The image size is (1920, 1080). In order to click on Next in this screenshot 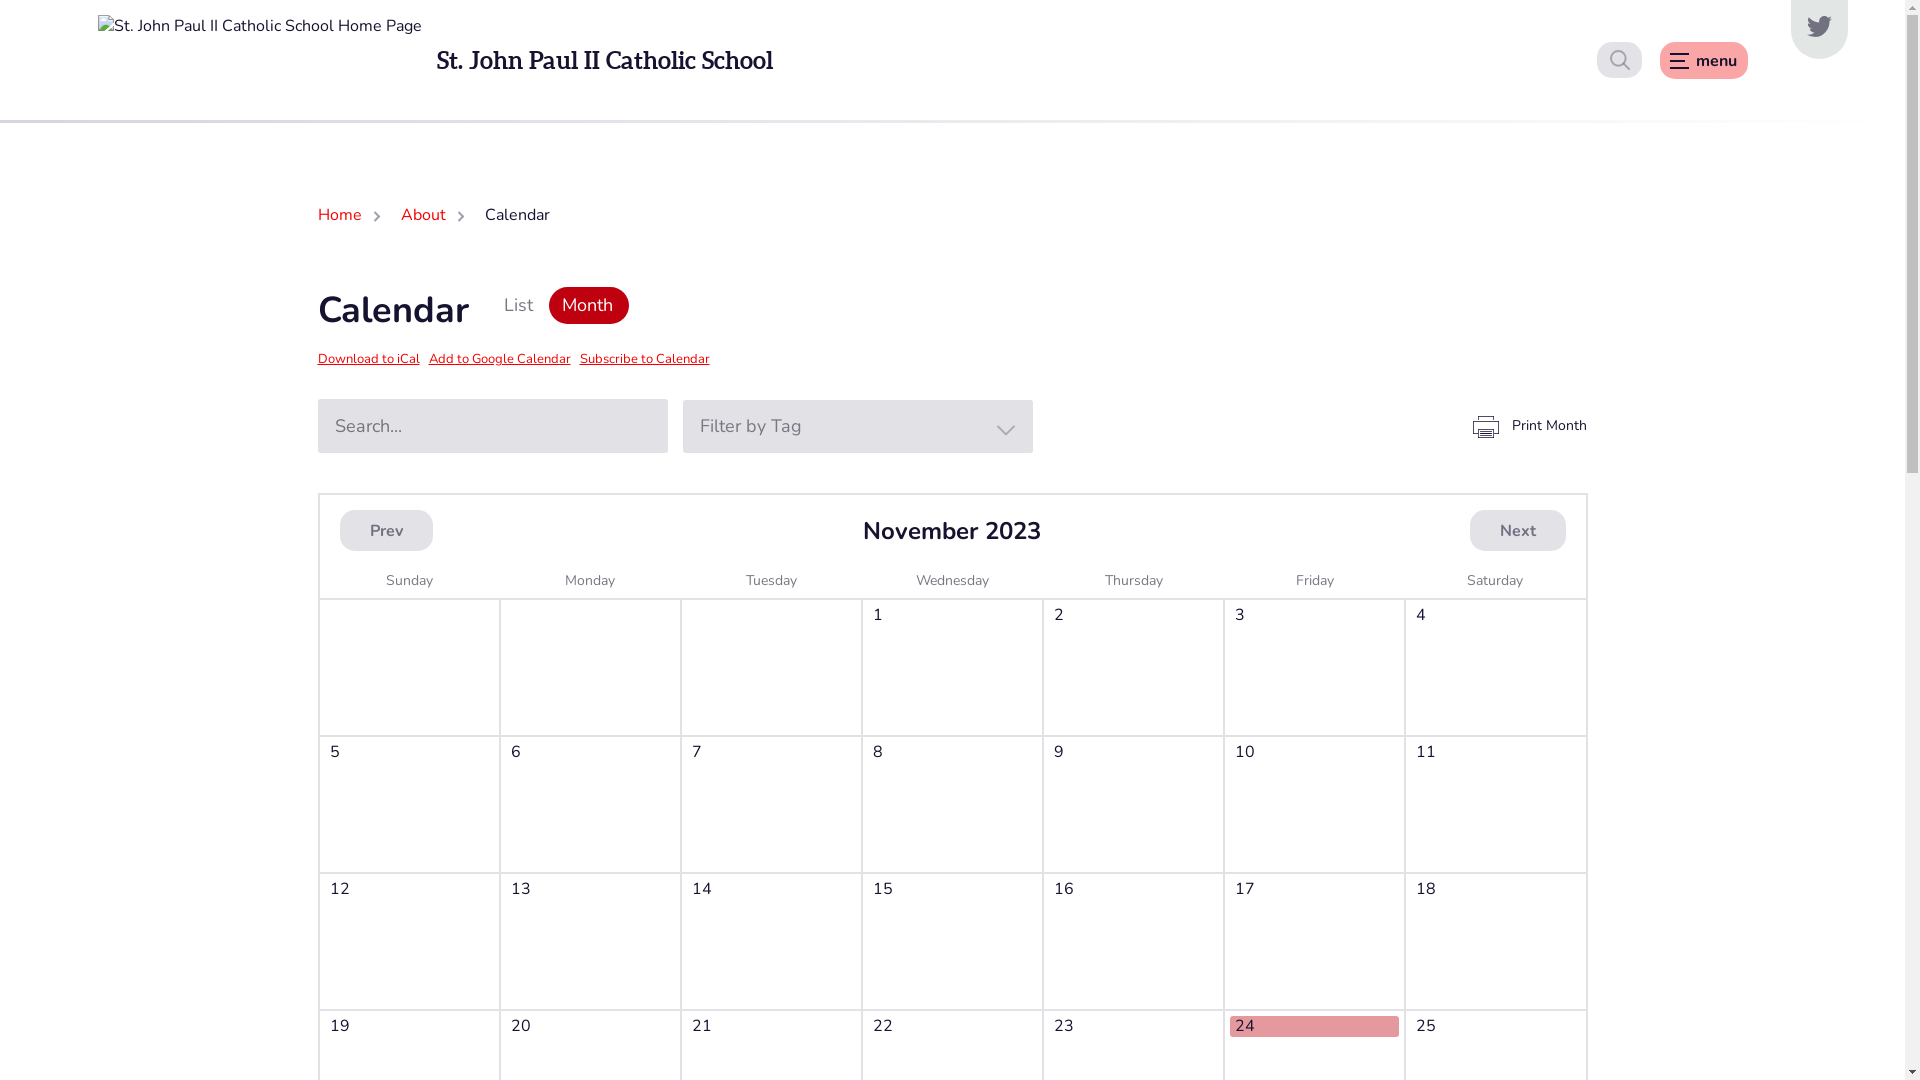, I will do `click(1518, 530)`.